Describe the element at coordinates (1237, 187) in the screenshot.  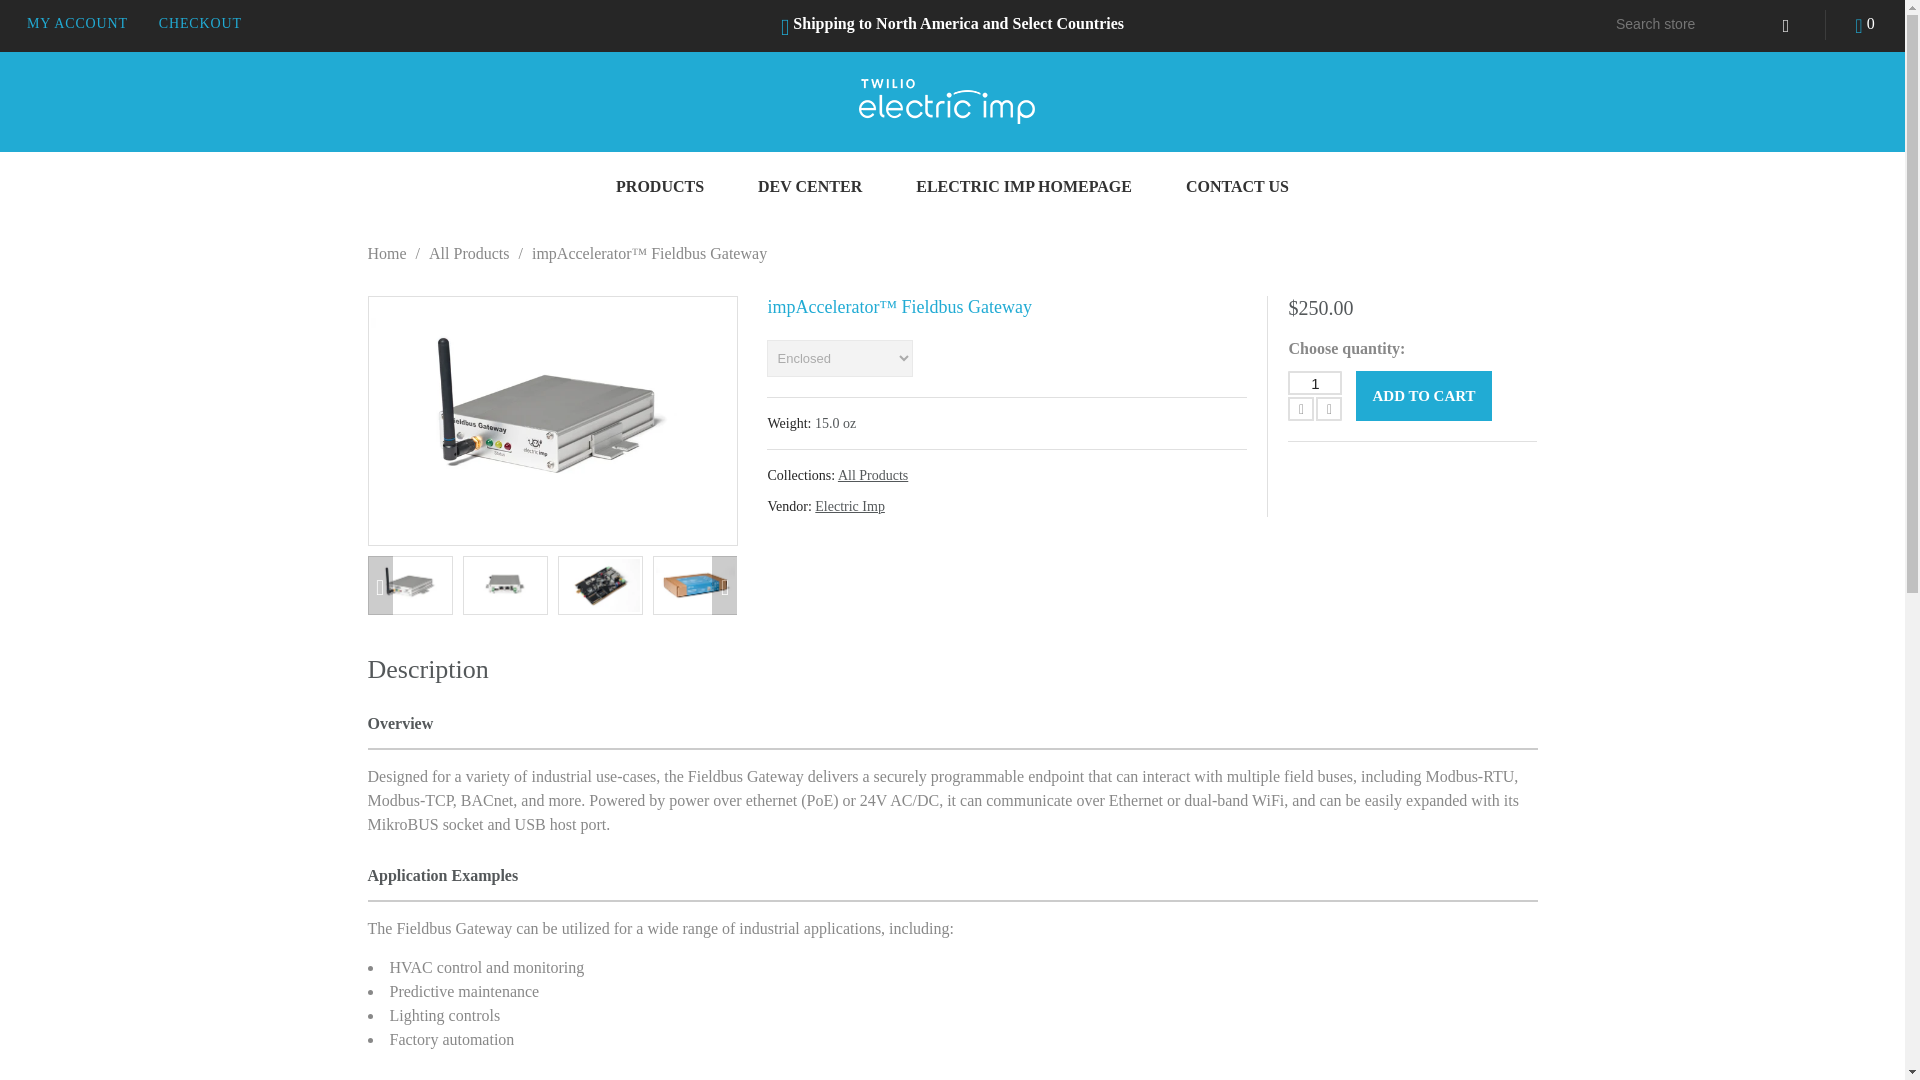
I see `CONTACT US` at that location.